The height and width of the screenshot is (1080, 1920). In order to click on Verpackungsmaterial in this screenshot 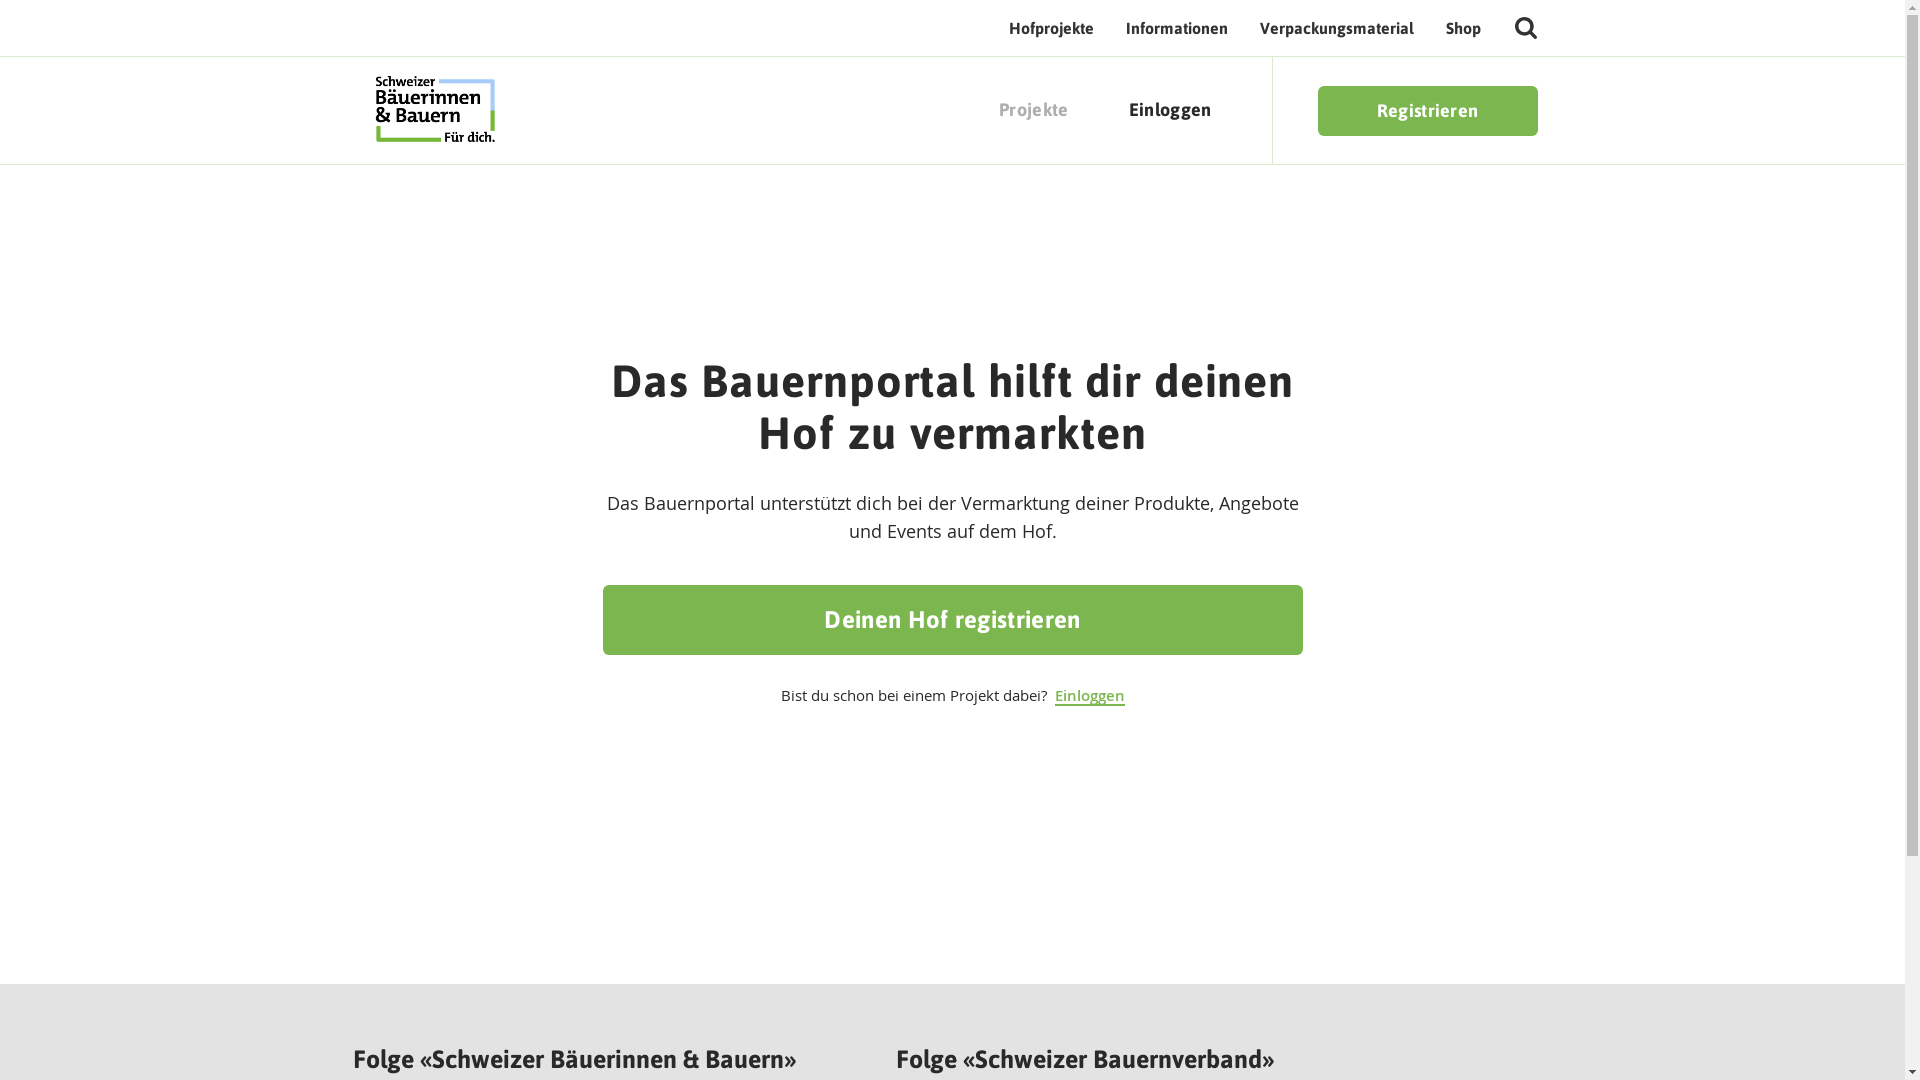, I will do `click(1337, 28)`.